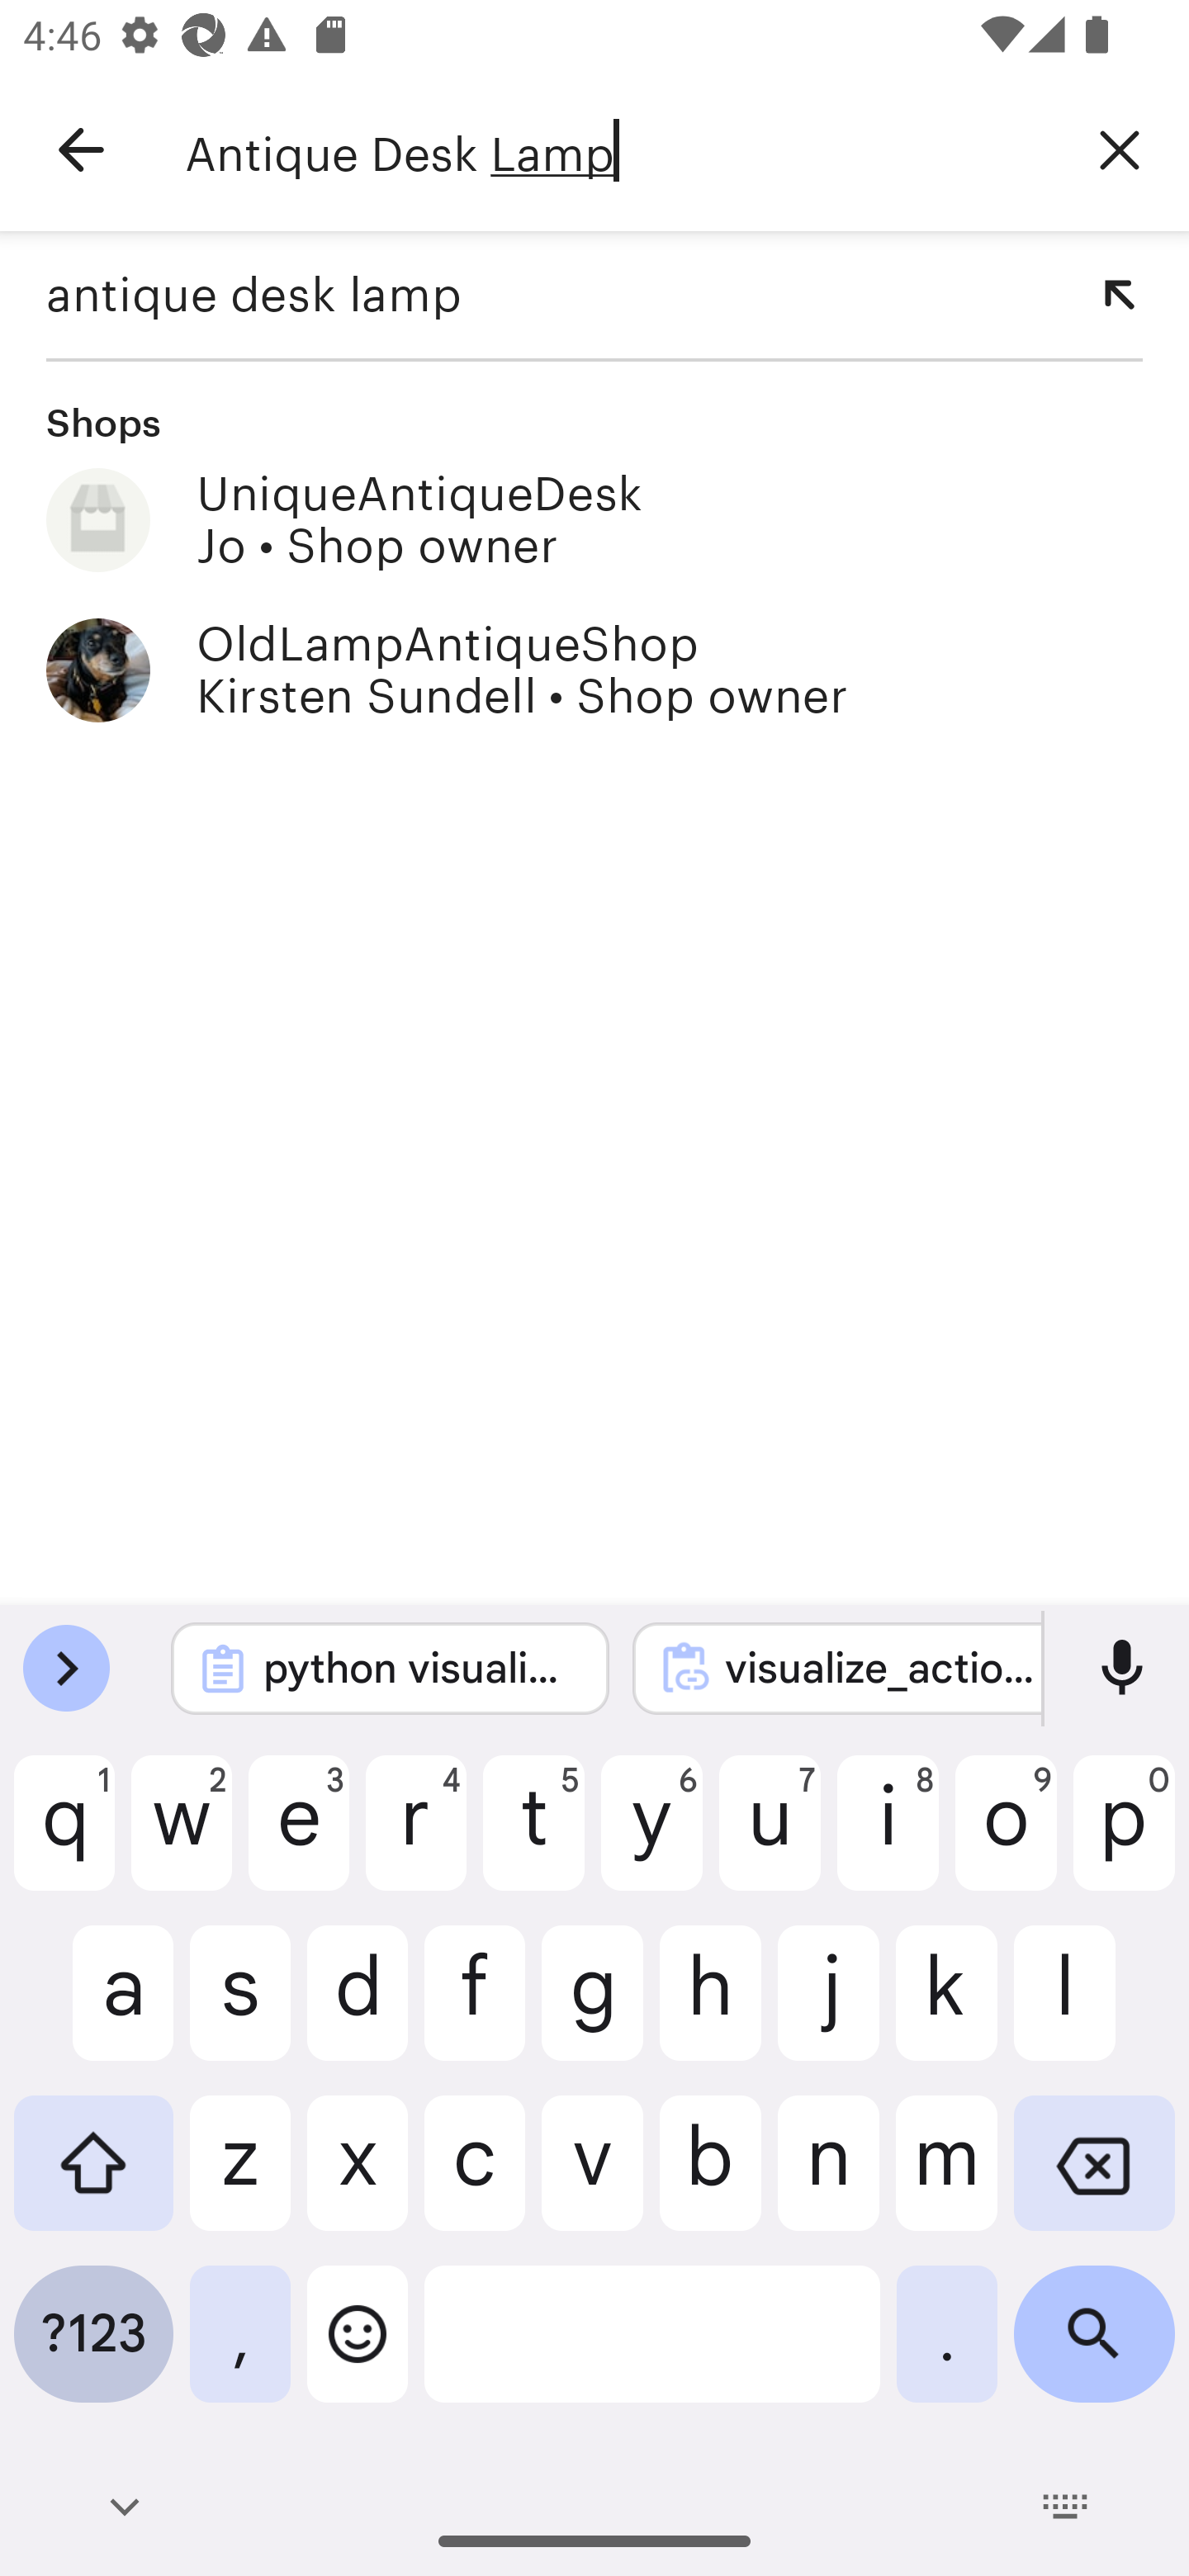  What do you see at coordinates (1120, 149) in the screenshot?
I see `Clear query` at bounding box center [1120, 149].